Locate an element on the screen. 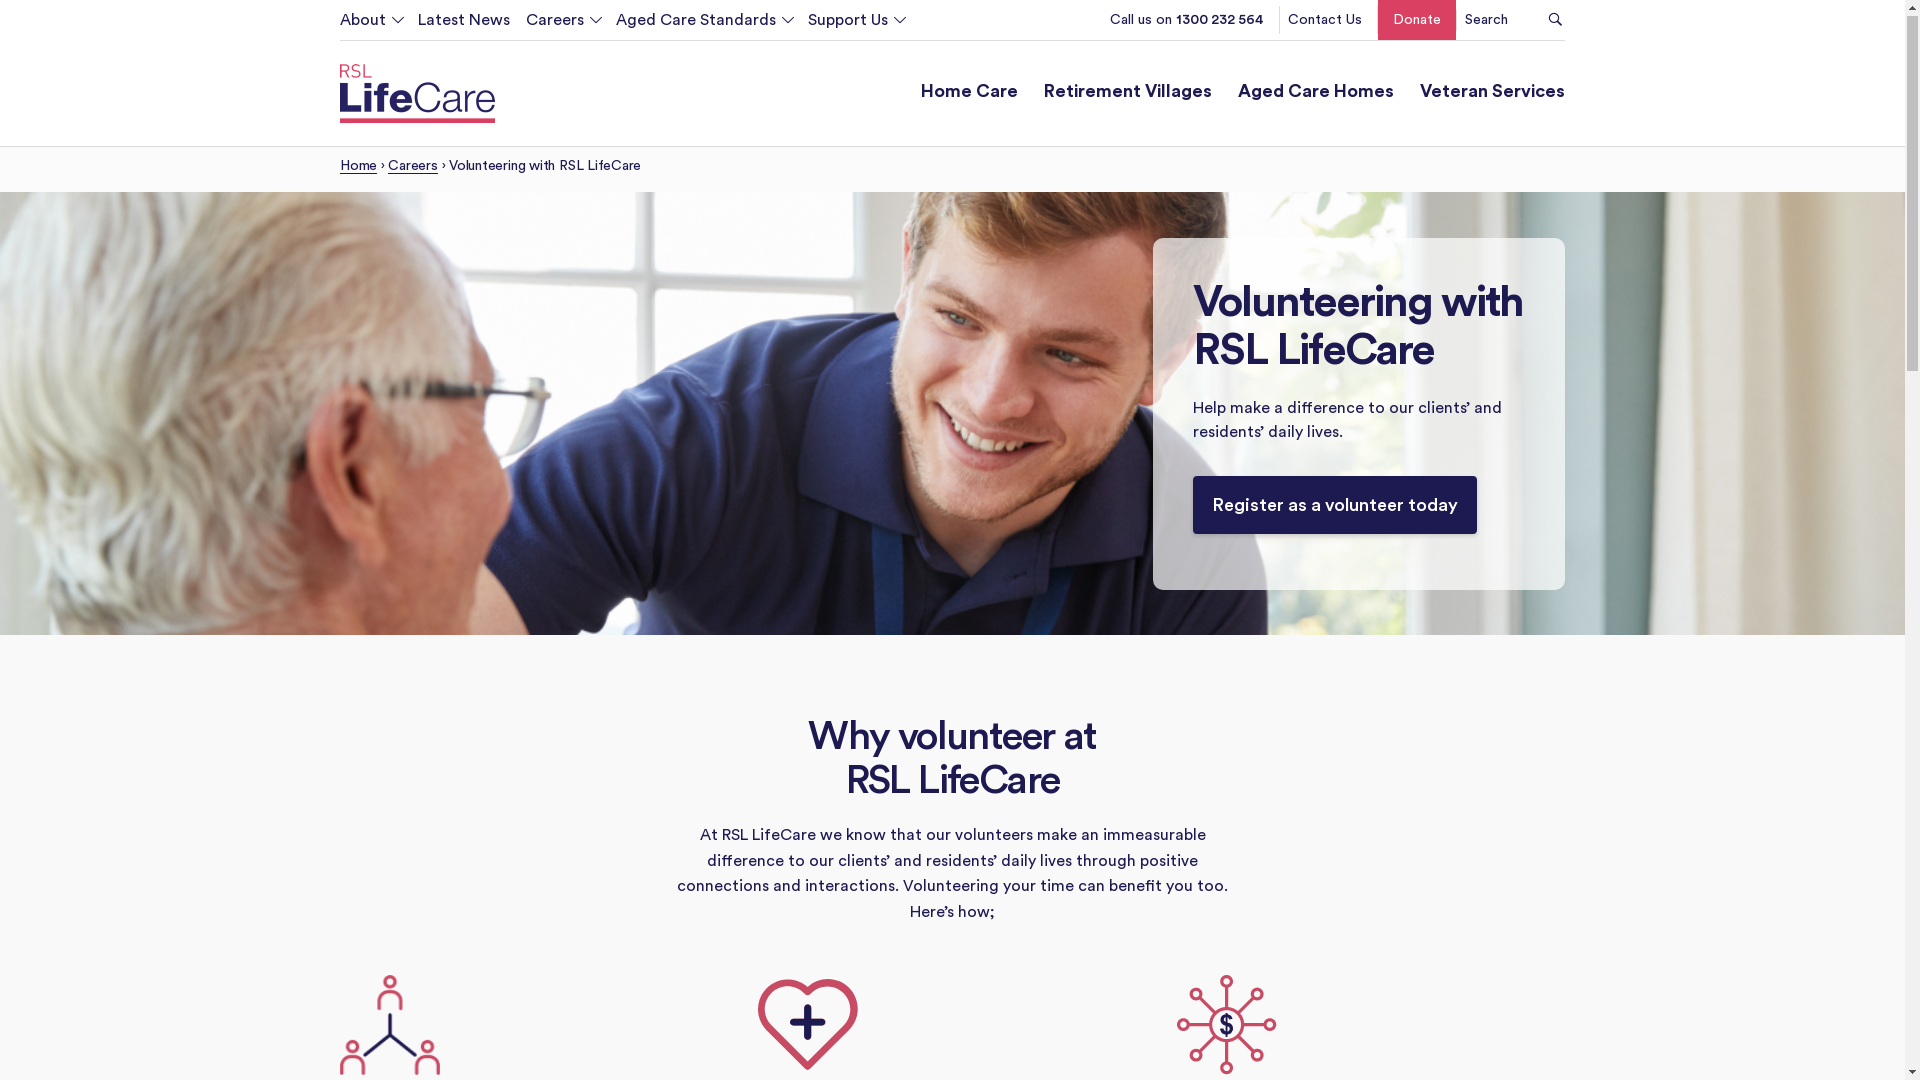 Image resolution: width=1920 pixels, height=1080 pixels. Register as a volunteer today is located at coordinates (1335, 509).